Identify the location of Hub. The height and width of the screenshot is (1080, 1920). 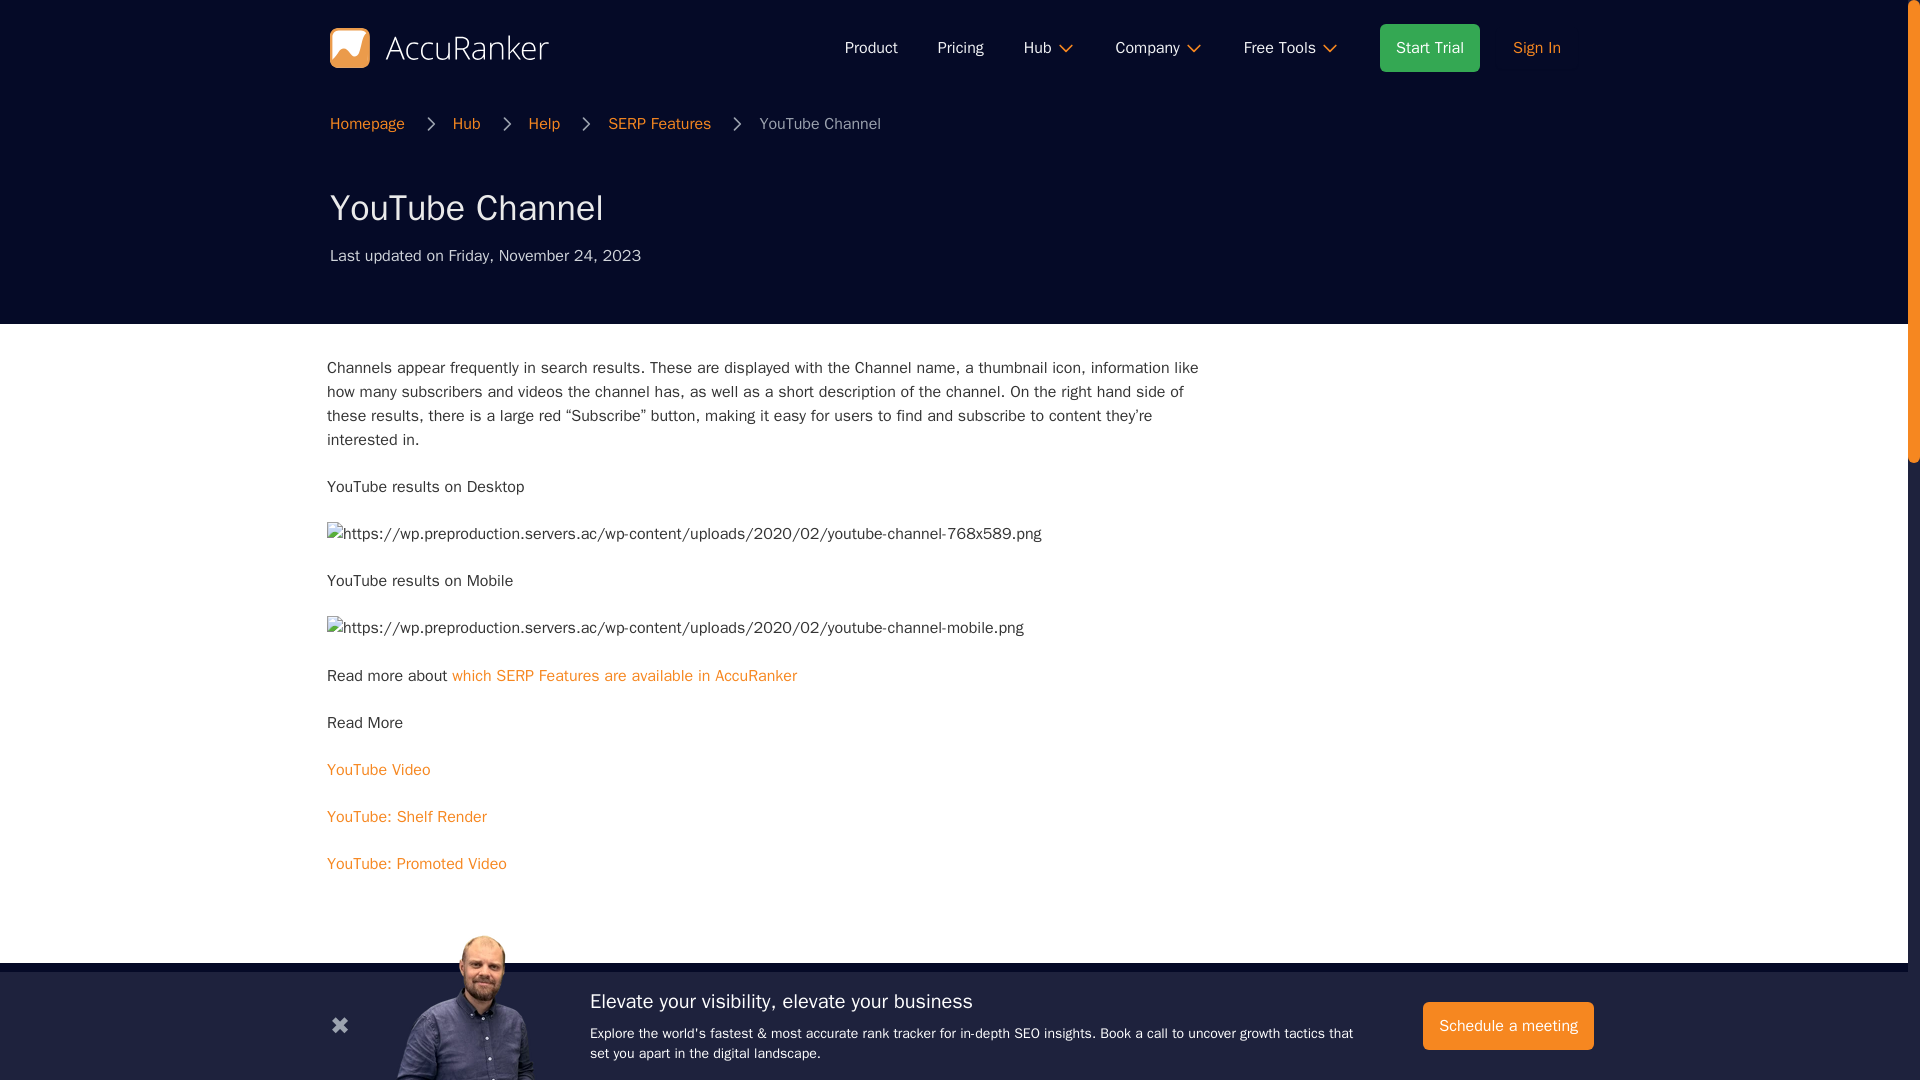
(1049, 48).